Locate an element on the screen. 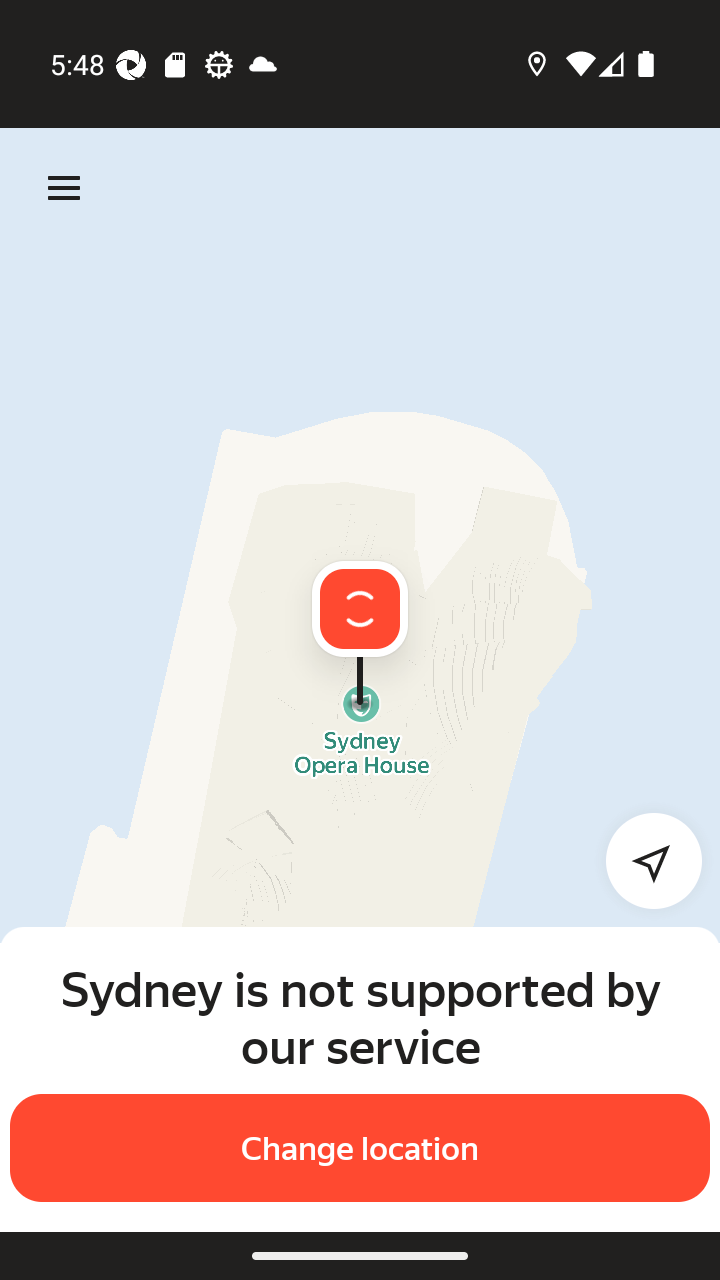 The width and height of the screenshot is (720, 1280). Sydney is not supported by our service is located at coordinates (360, 1017).